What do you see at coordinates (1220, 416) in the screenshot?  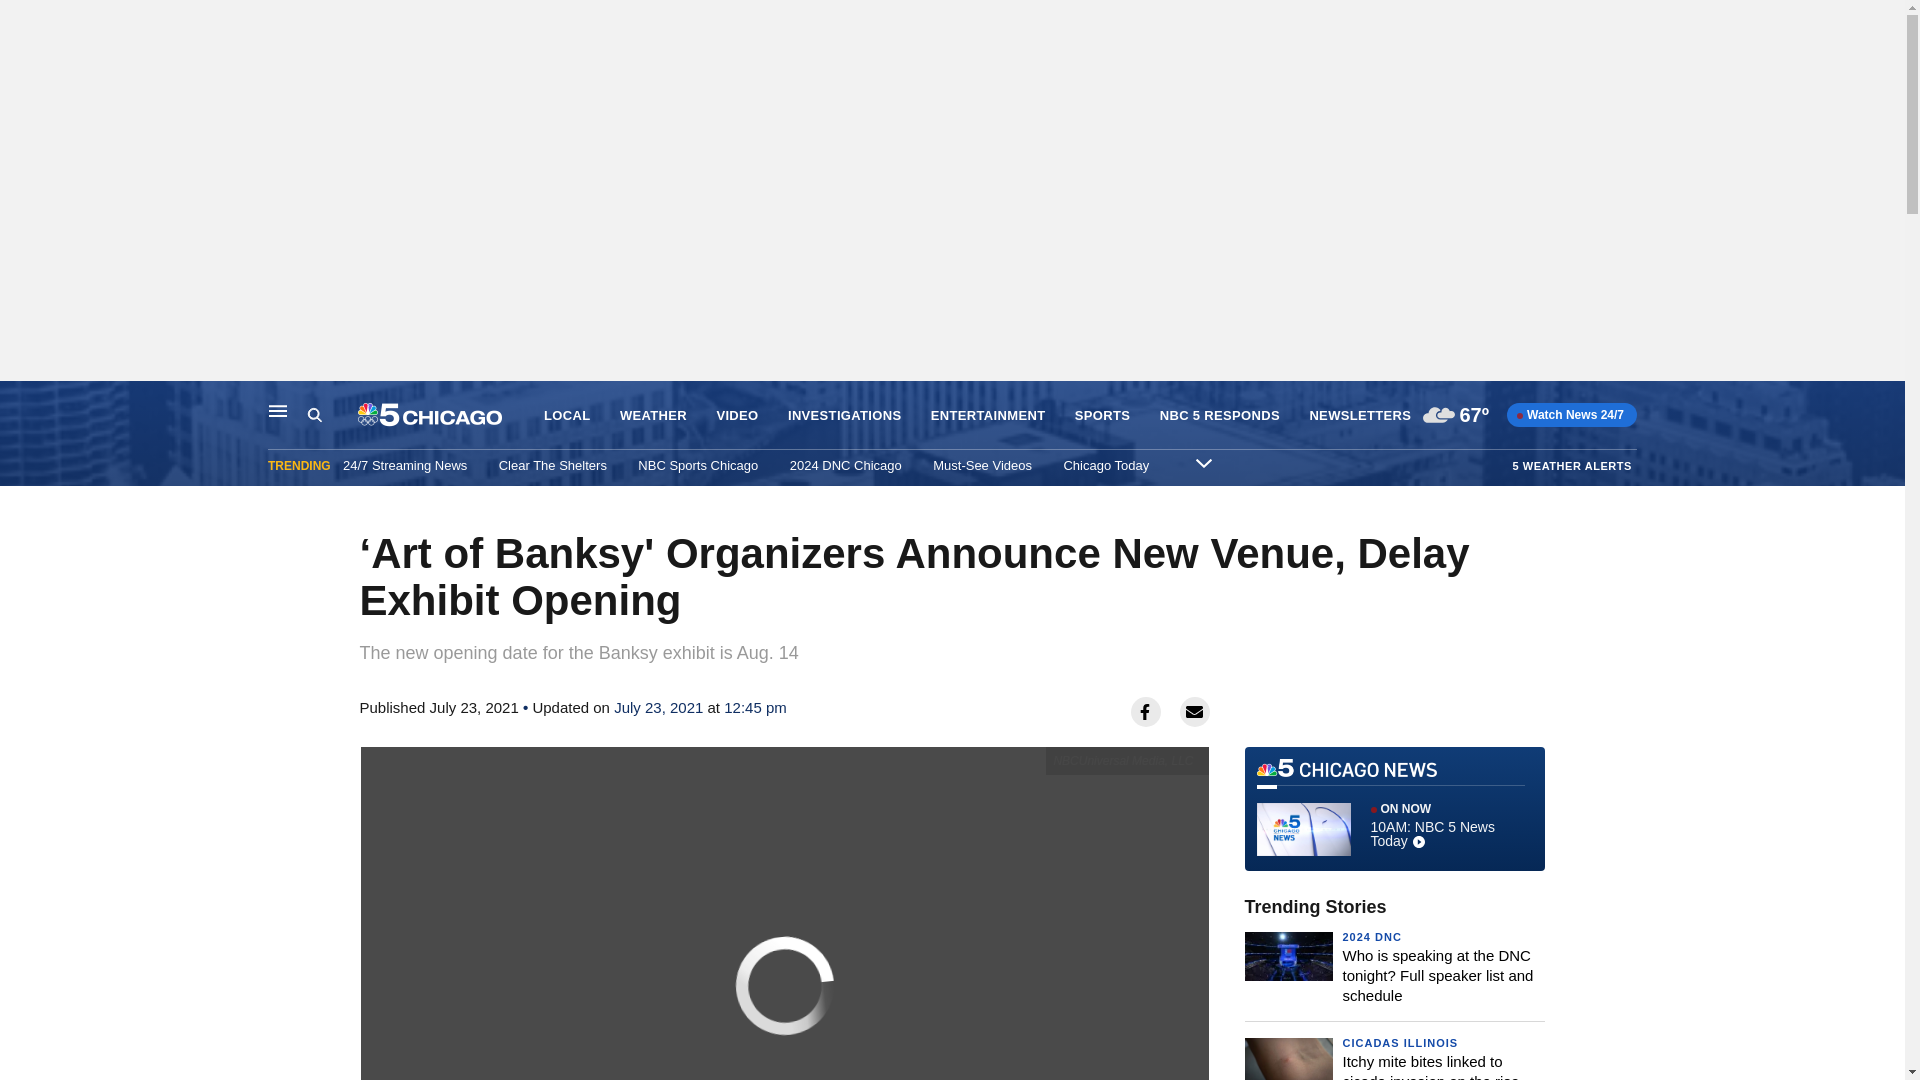 I see `NBC 5 RESPONDS` at bounding box center [1220, 416].